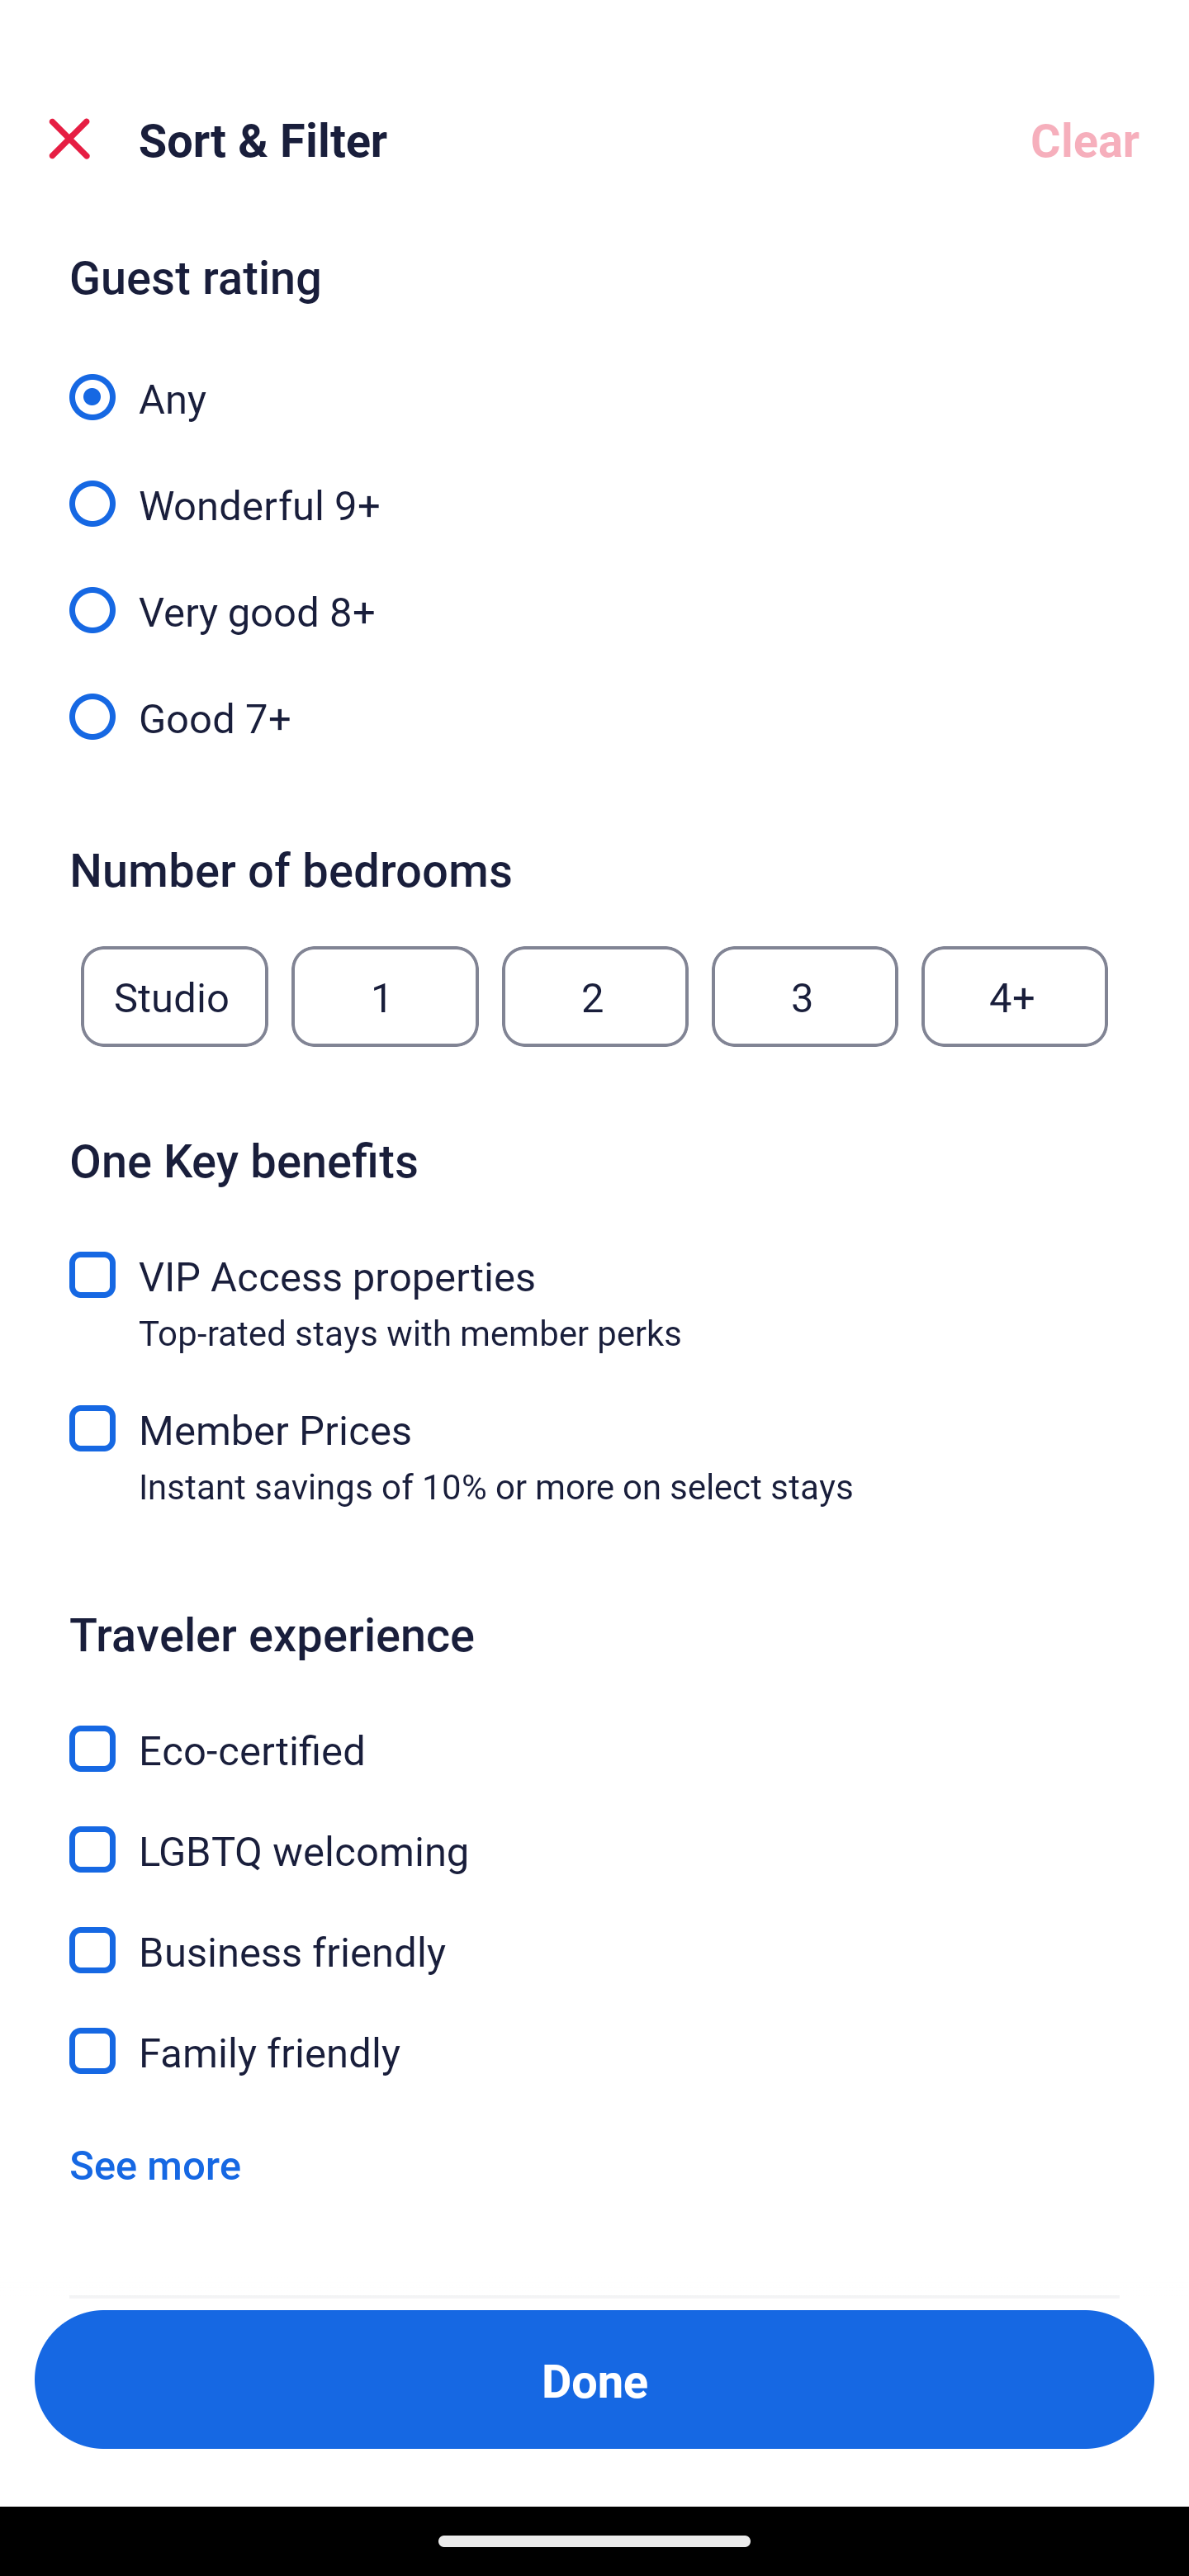  I want to click on Wonderful 9+, so click(594, 485).